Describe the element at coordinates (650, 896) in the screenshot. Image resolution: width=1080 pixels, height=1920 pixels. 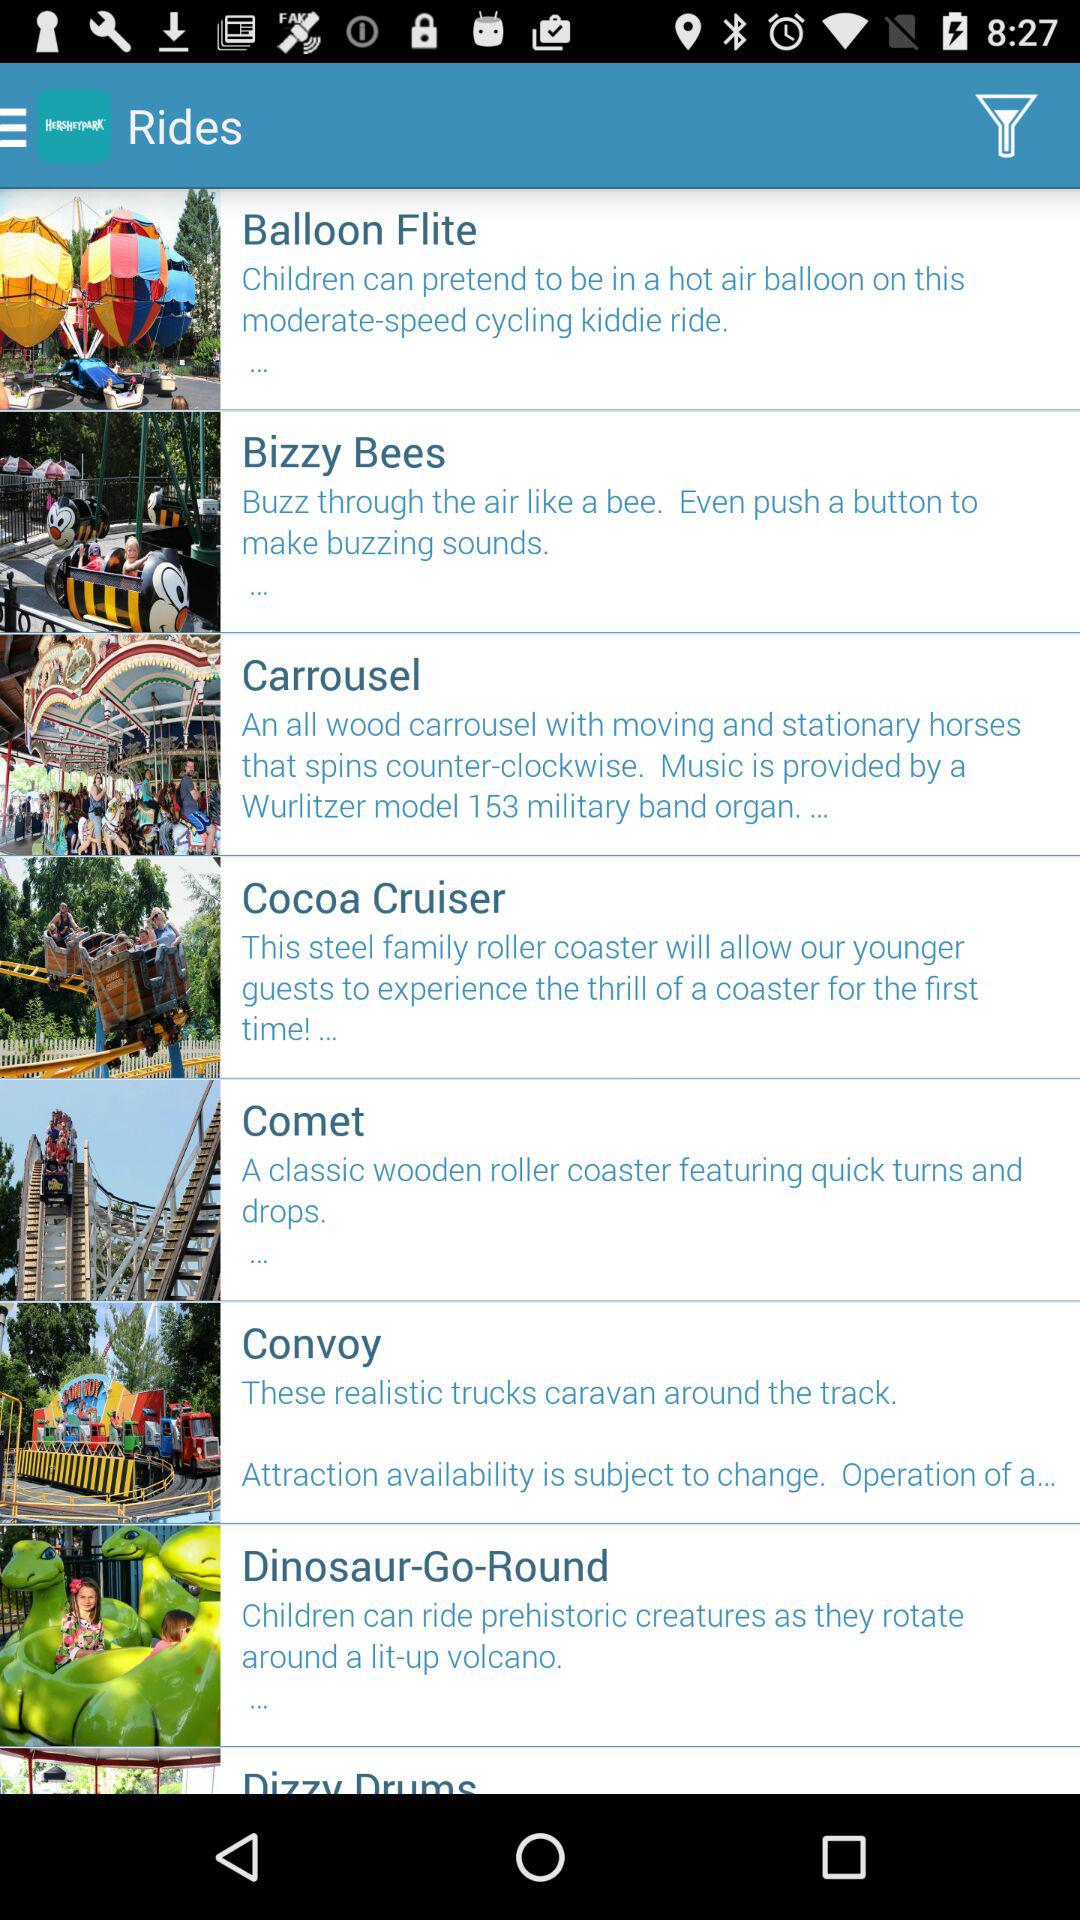
I see `turn on icon above the this steel family` at that location.